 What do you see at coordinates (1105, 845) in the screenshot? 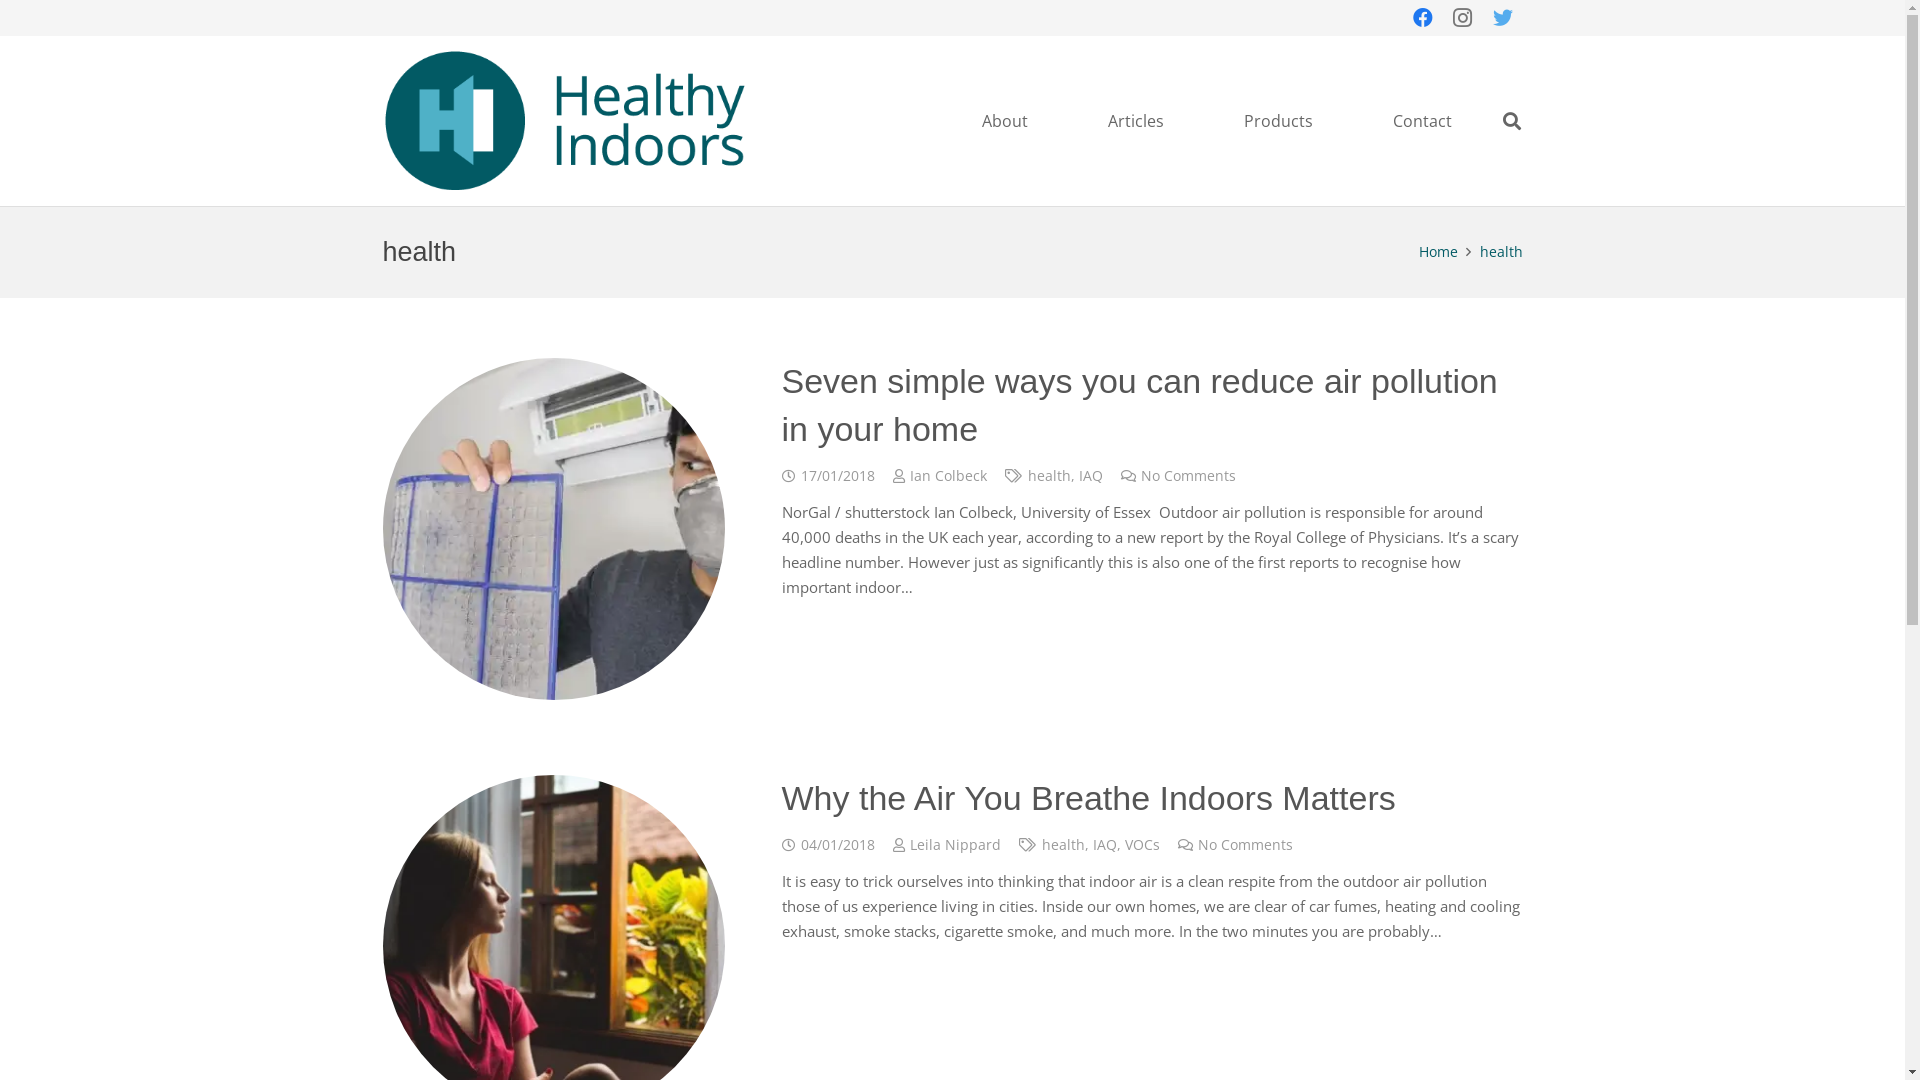
I see `IAQ` at bounding box center [1105, 845].